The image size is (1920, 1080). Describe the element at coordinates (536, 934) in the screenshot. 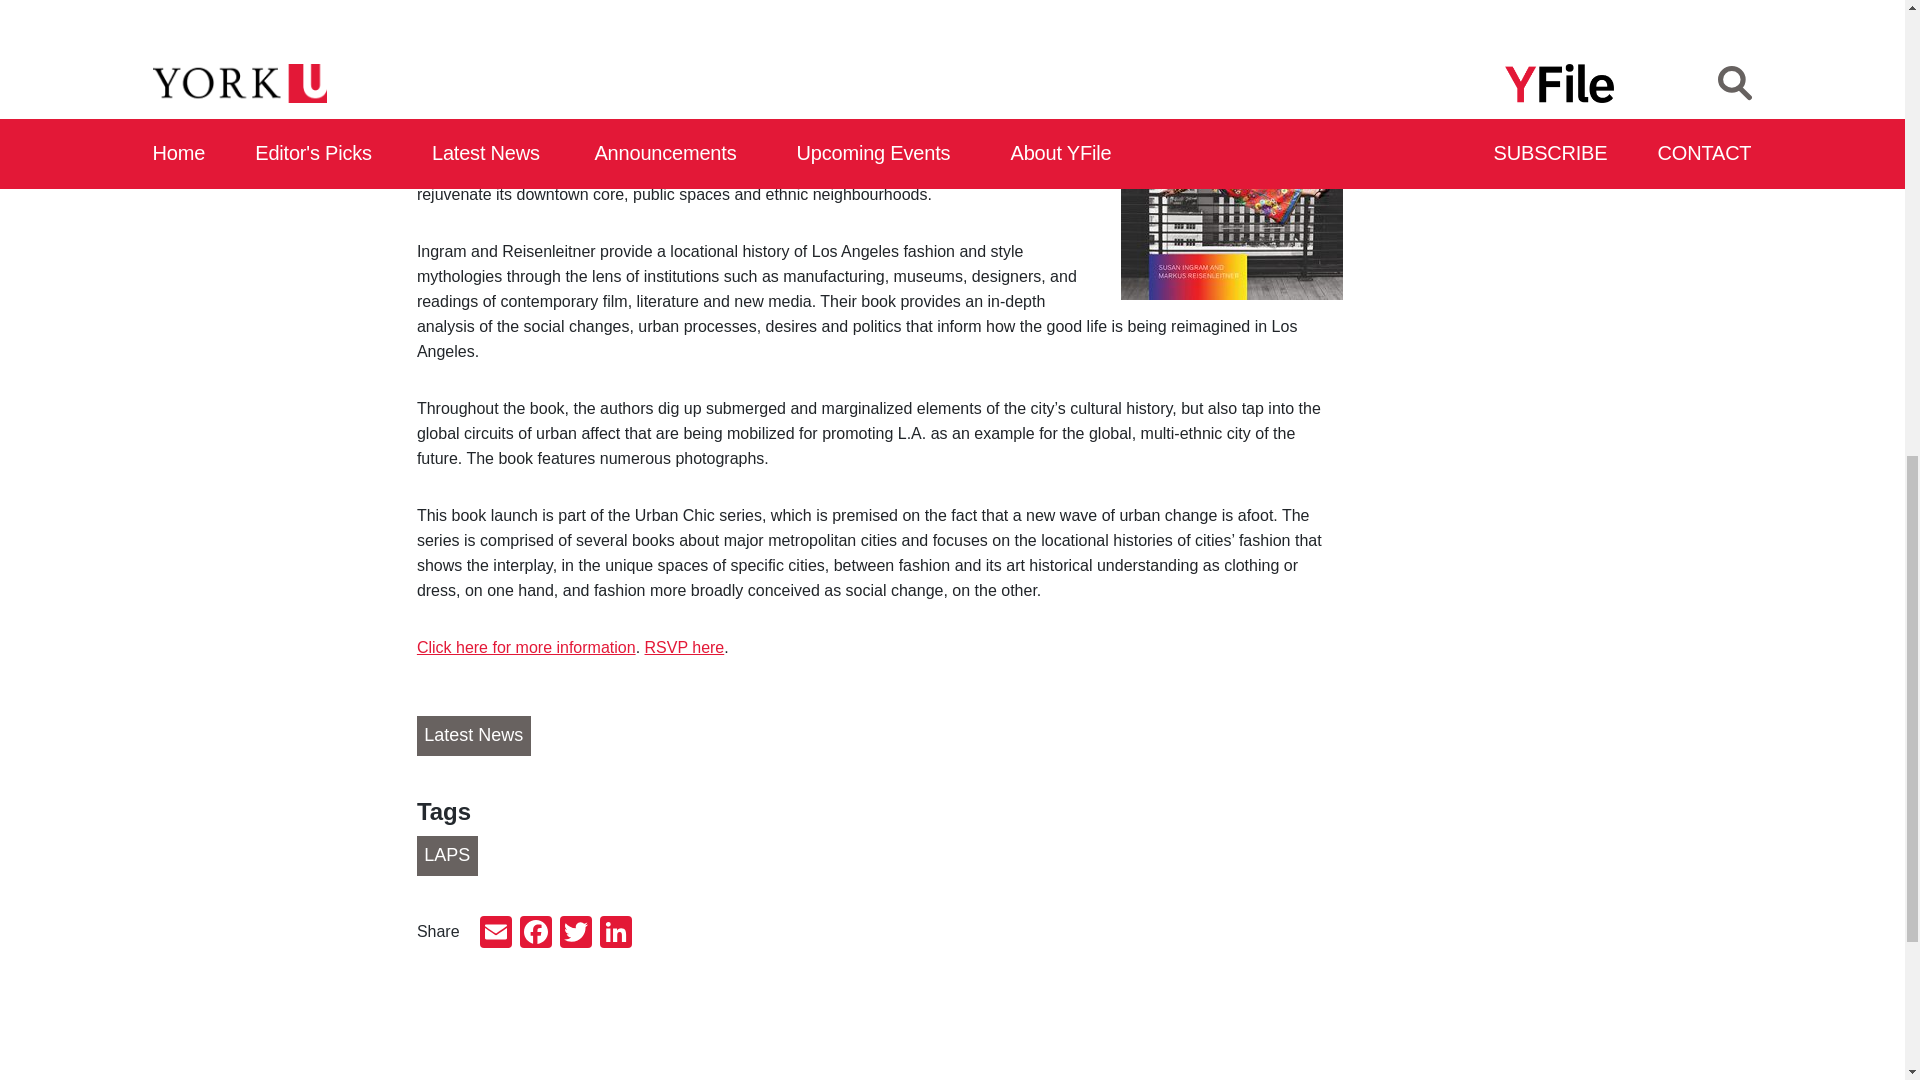

I see `Facebook` at that location.